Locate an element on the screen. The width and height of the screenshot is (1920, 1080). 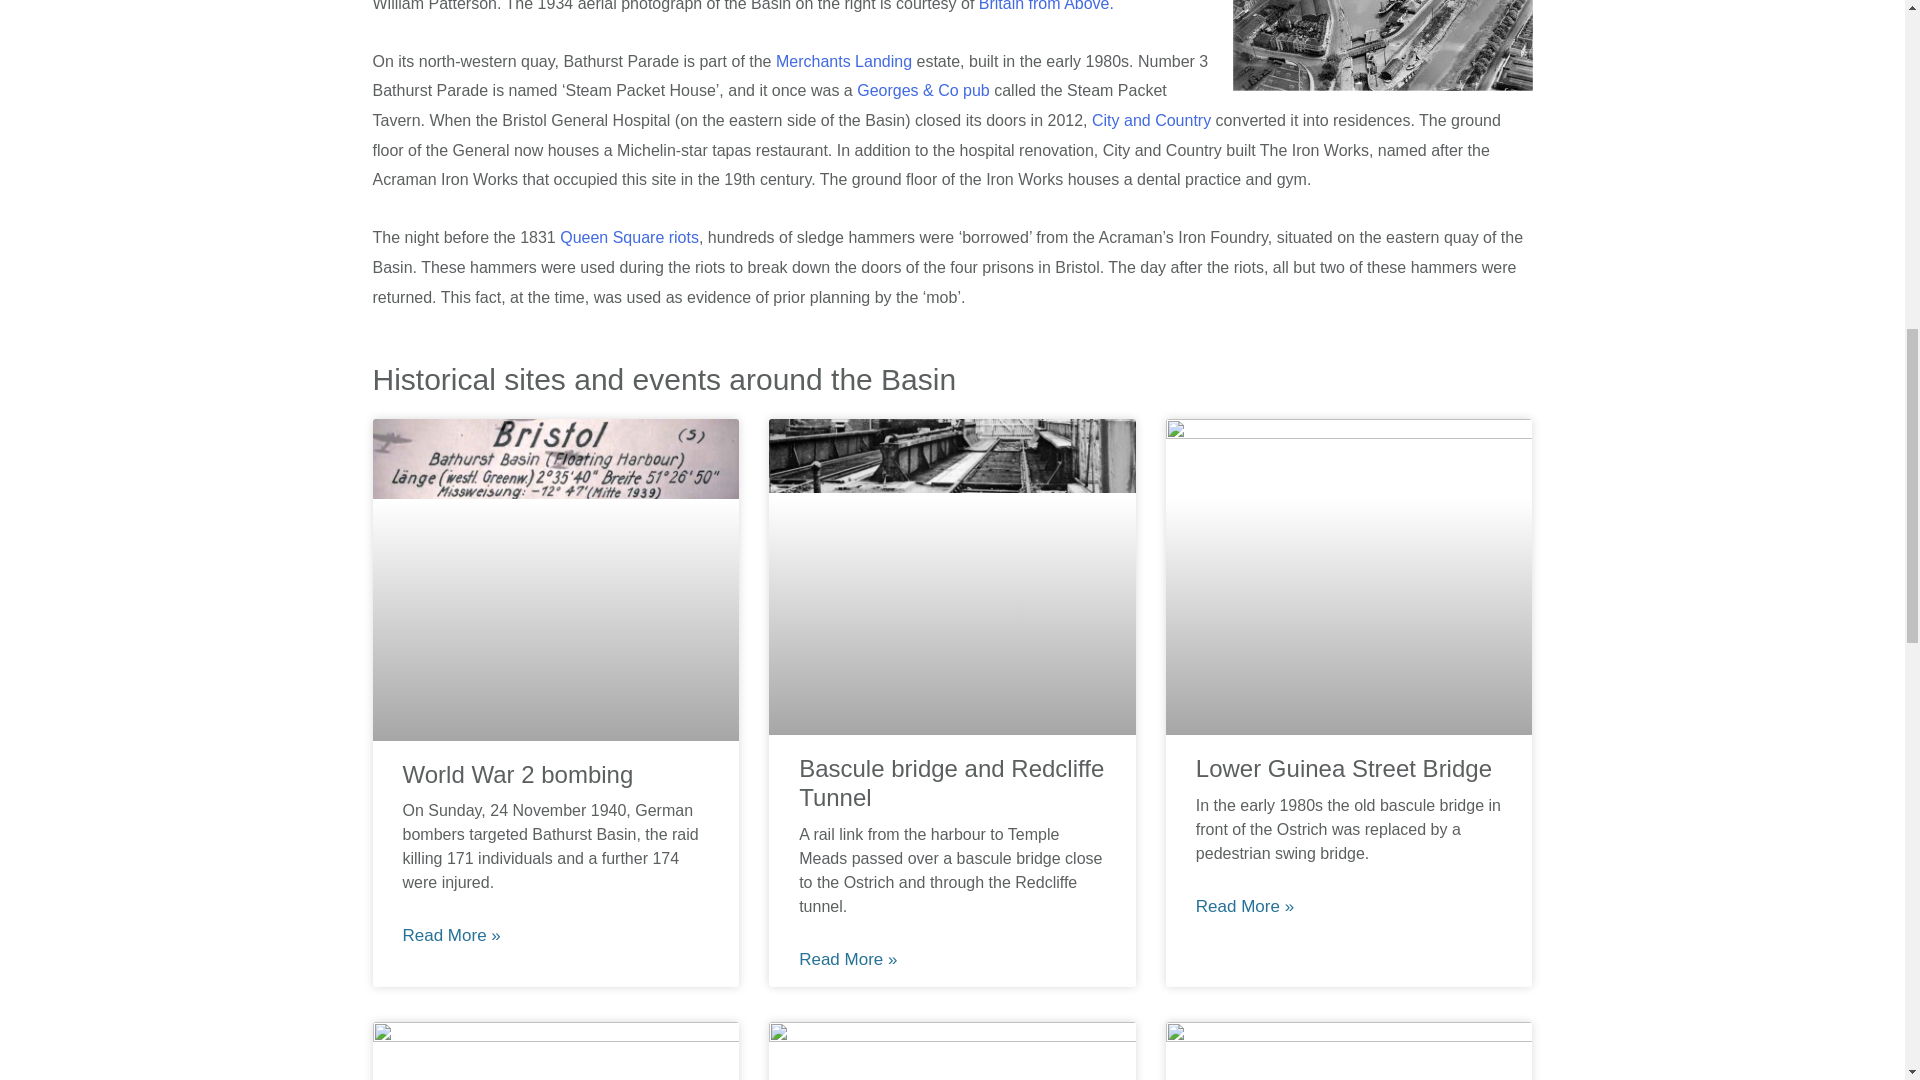
Britain from Above. is located at coordinates (1046, 6).